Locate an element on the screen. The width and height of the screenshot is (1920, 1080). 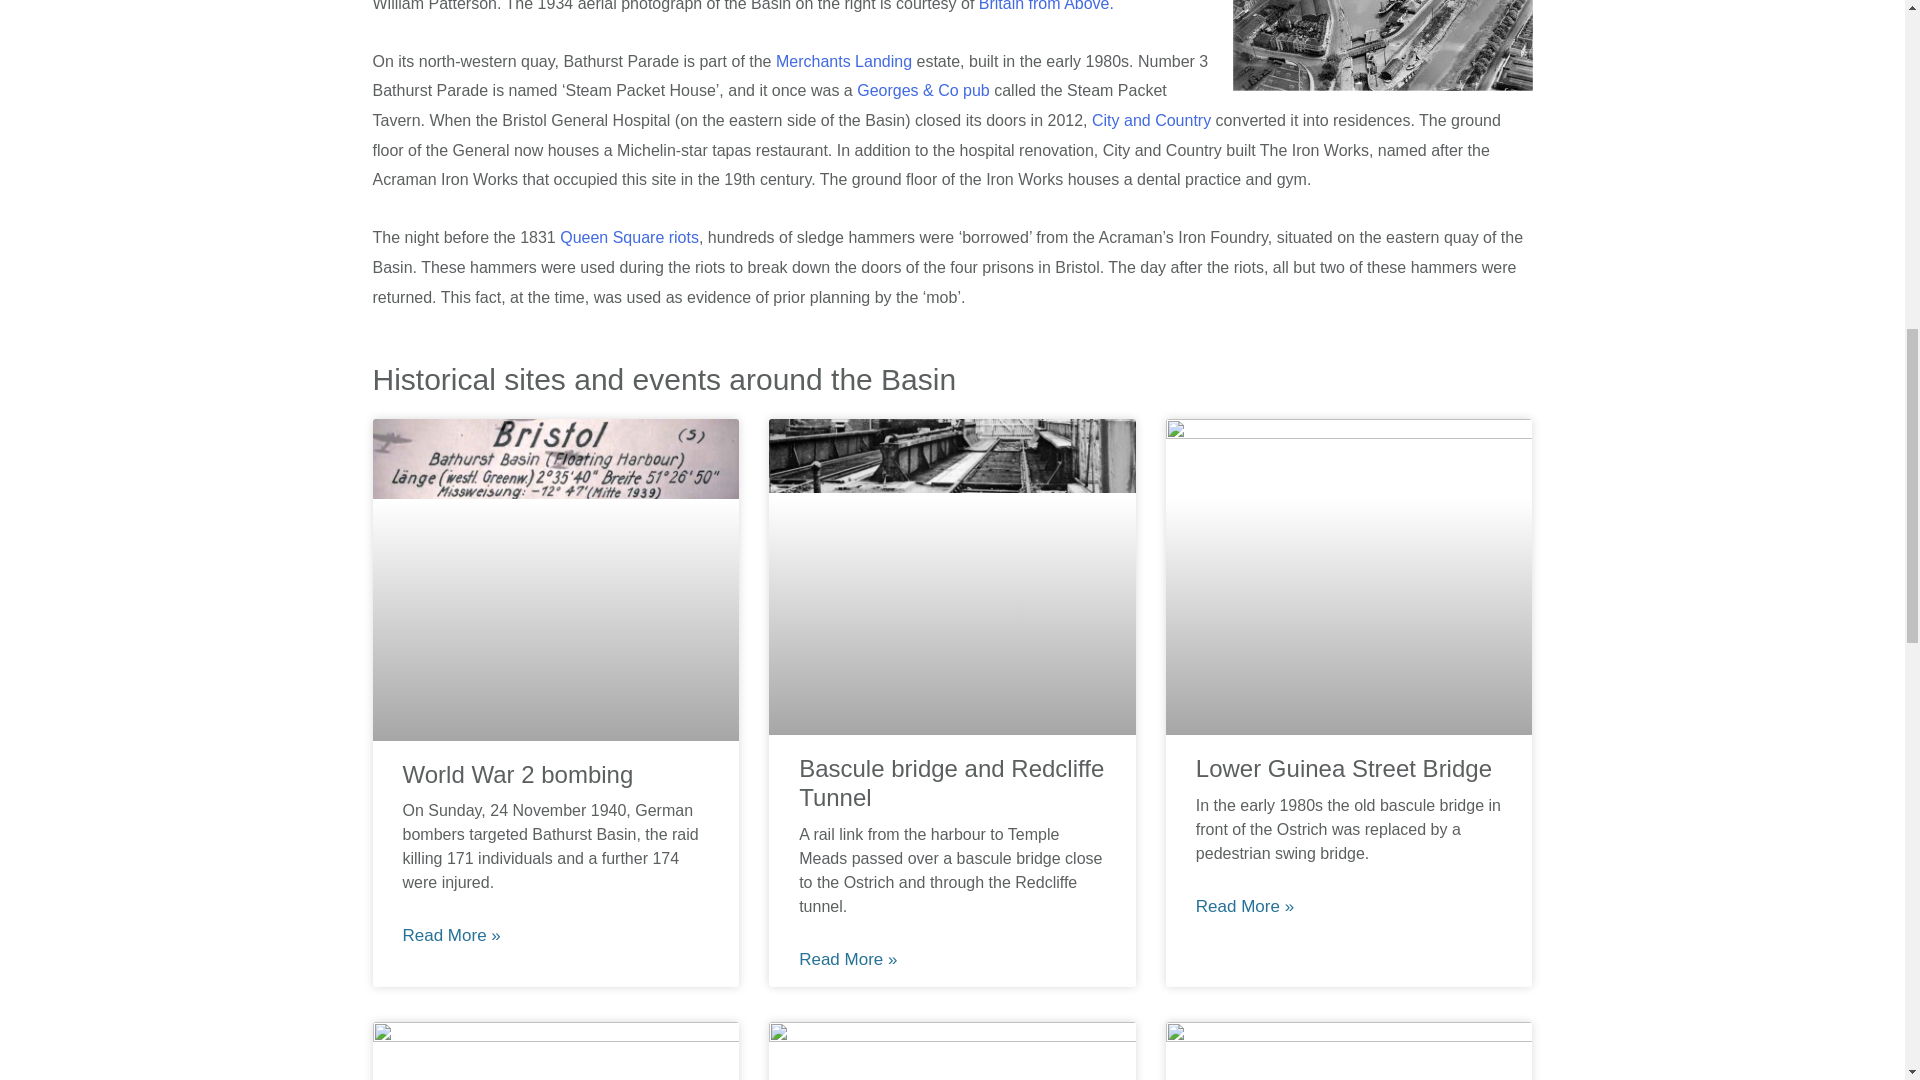
Britain from Above. is located at coordinates (1046, 6).